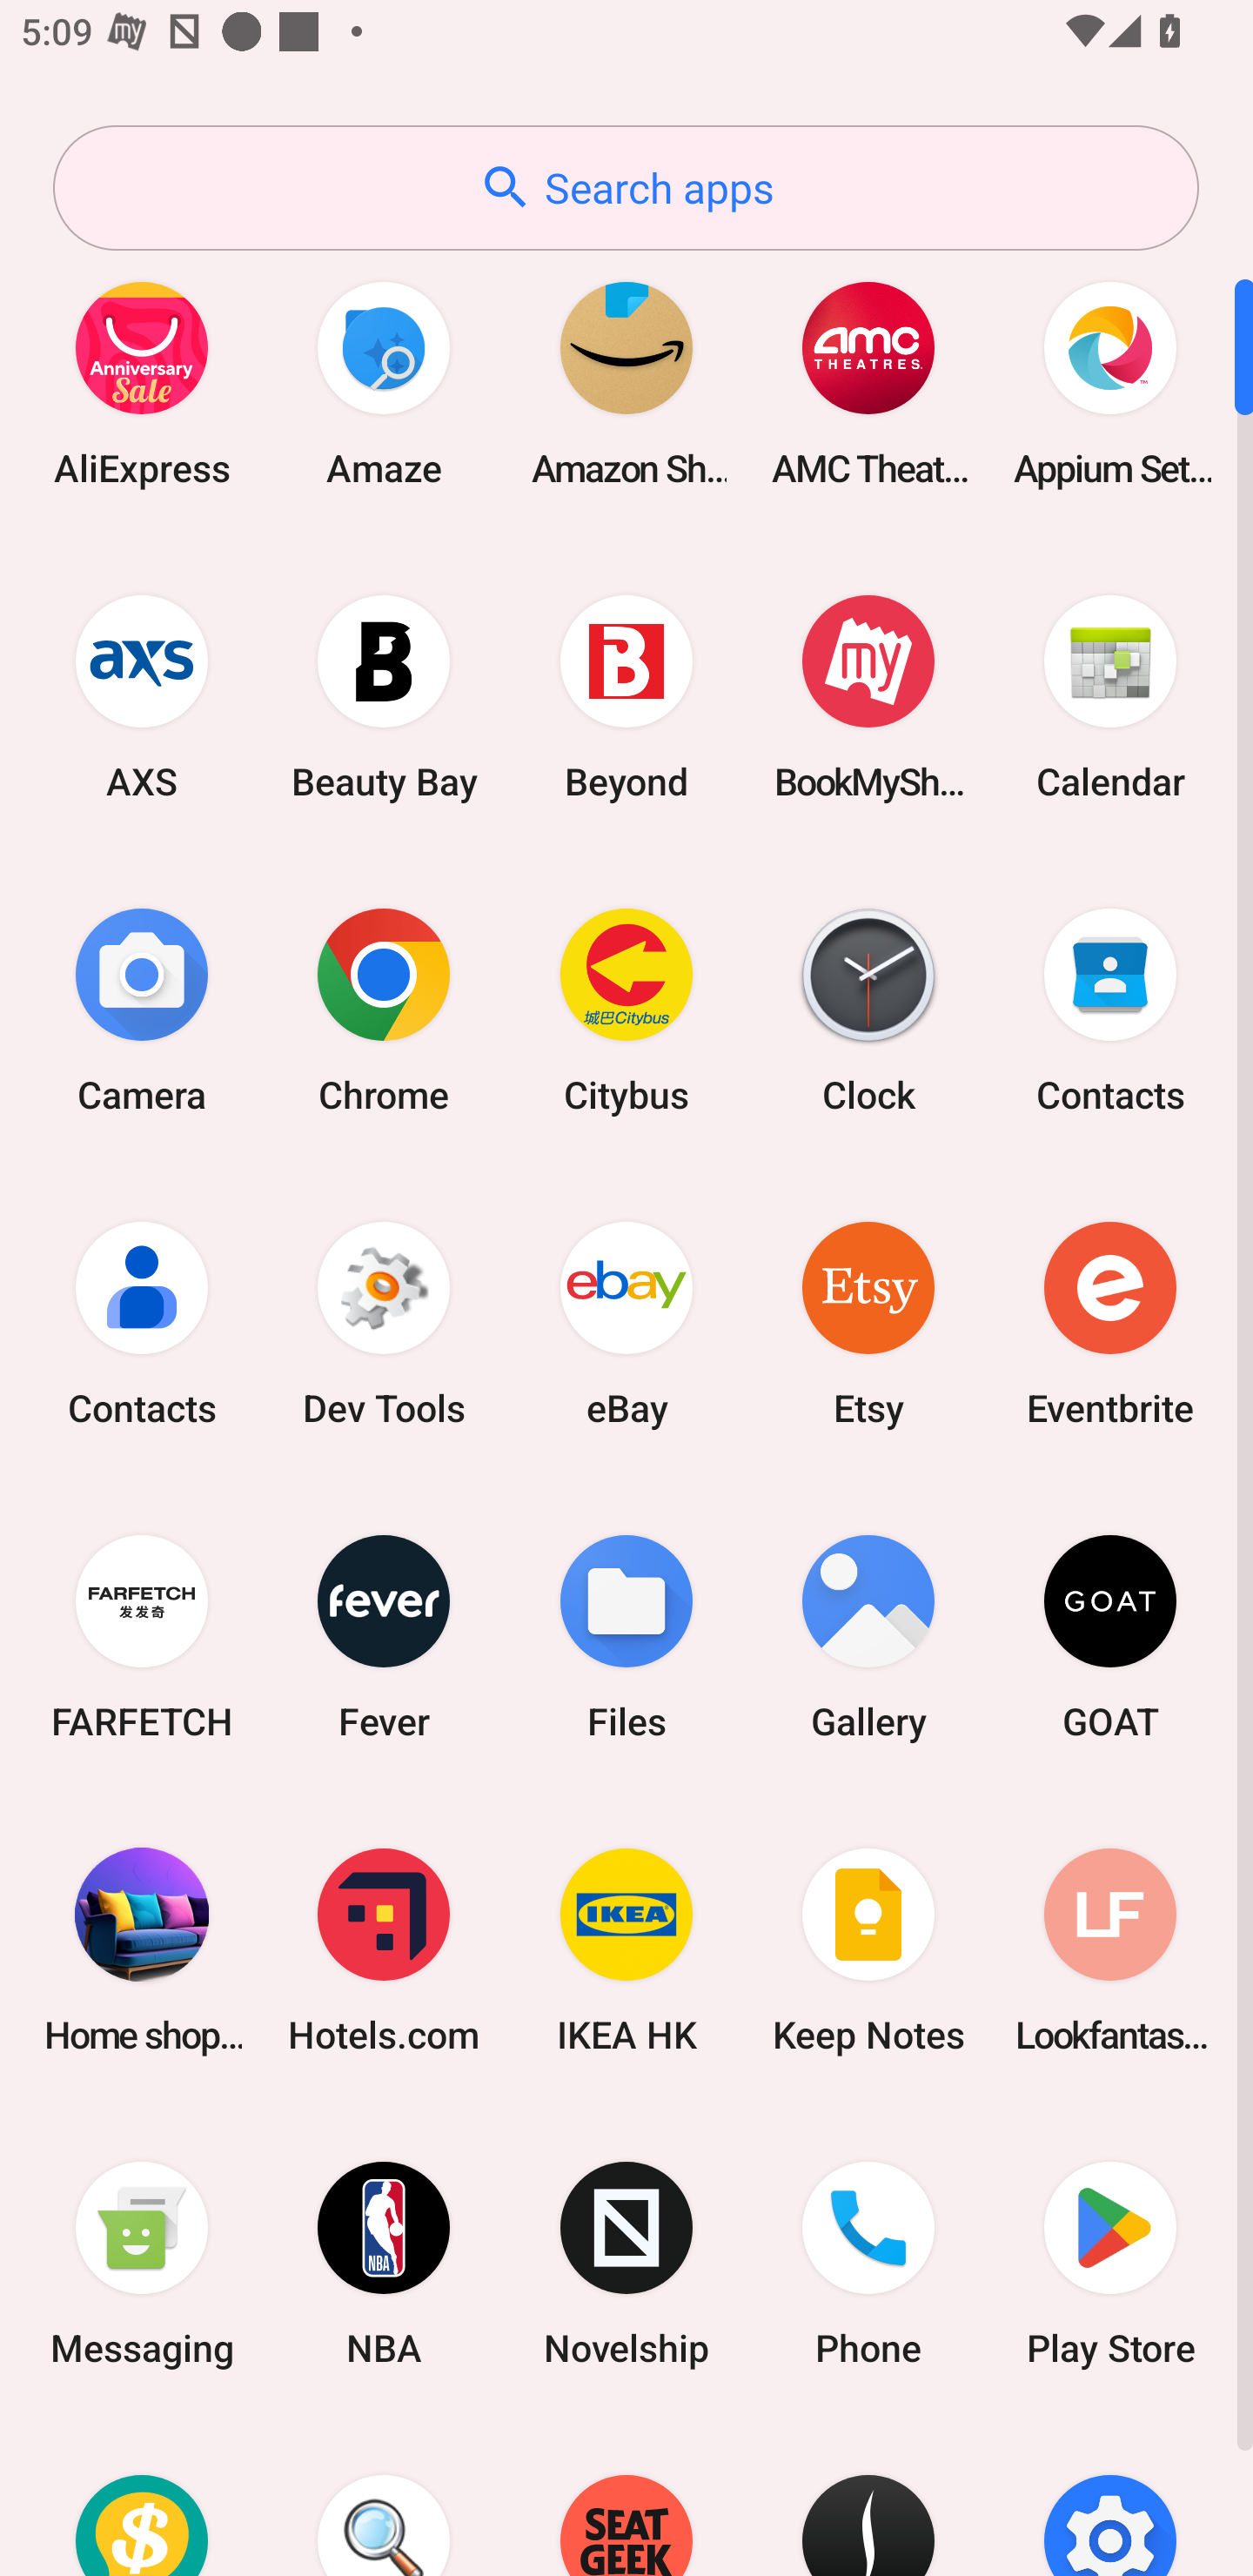 This screenshot has height=2576, width=1253. I want to click on Phone, so click(868, 2264).